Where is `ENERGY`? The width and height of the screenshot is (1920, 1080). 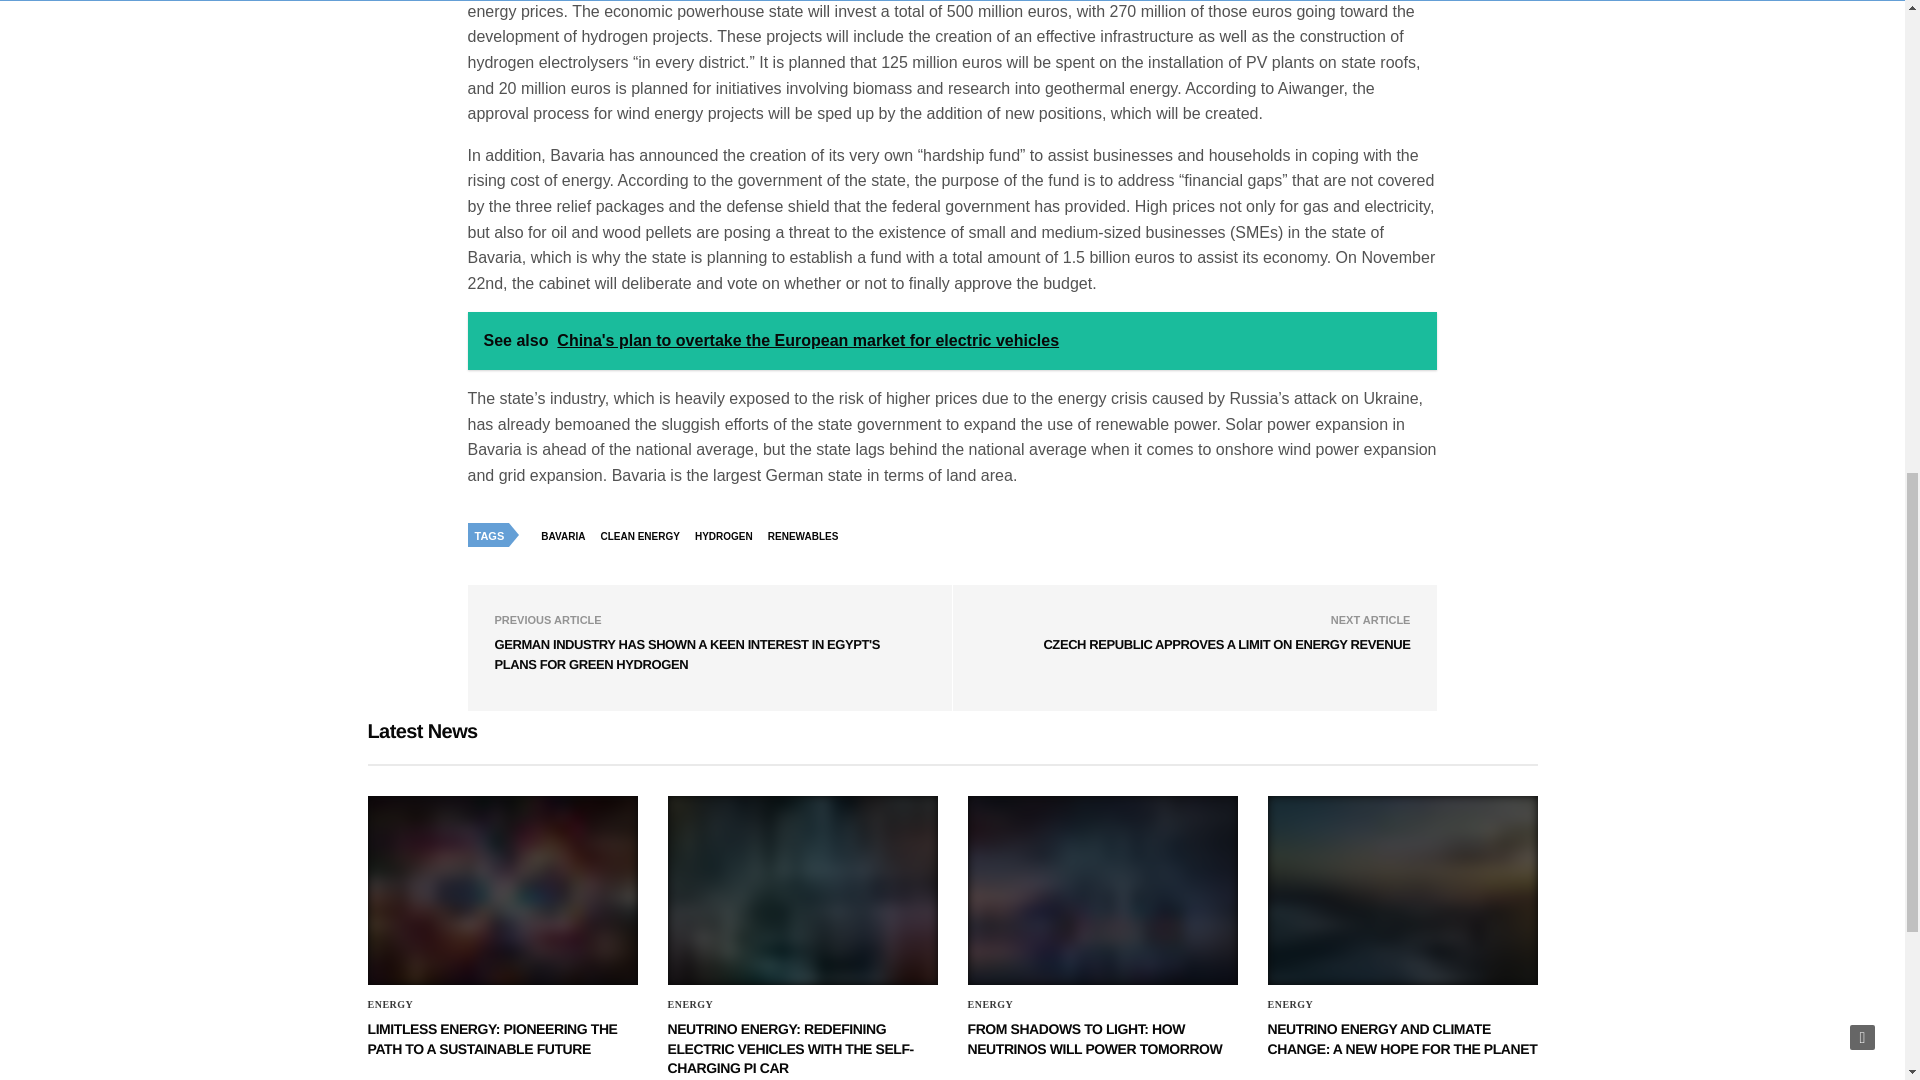 ENERGY is located at coordinates (691, 1004).